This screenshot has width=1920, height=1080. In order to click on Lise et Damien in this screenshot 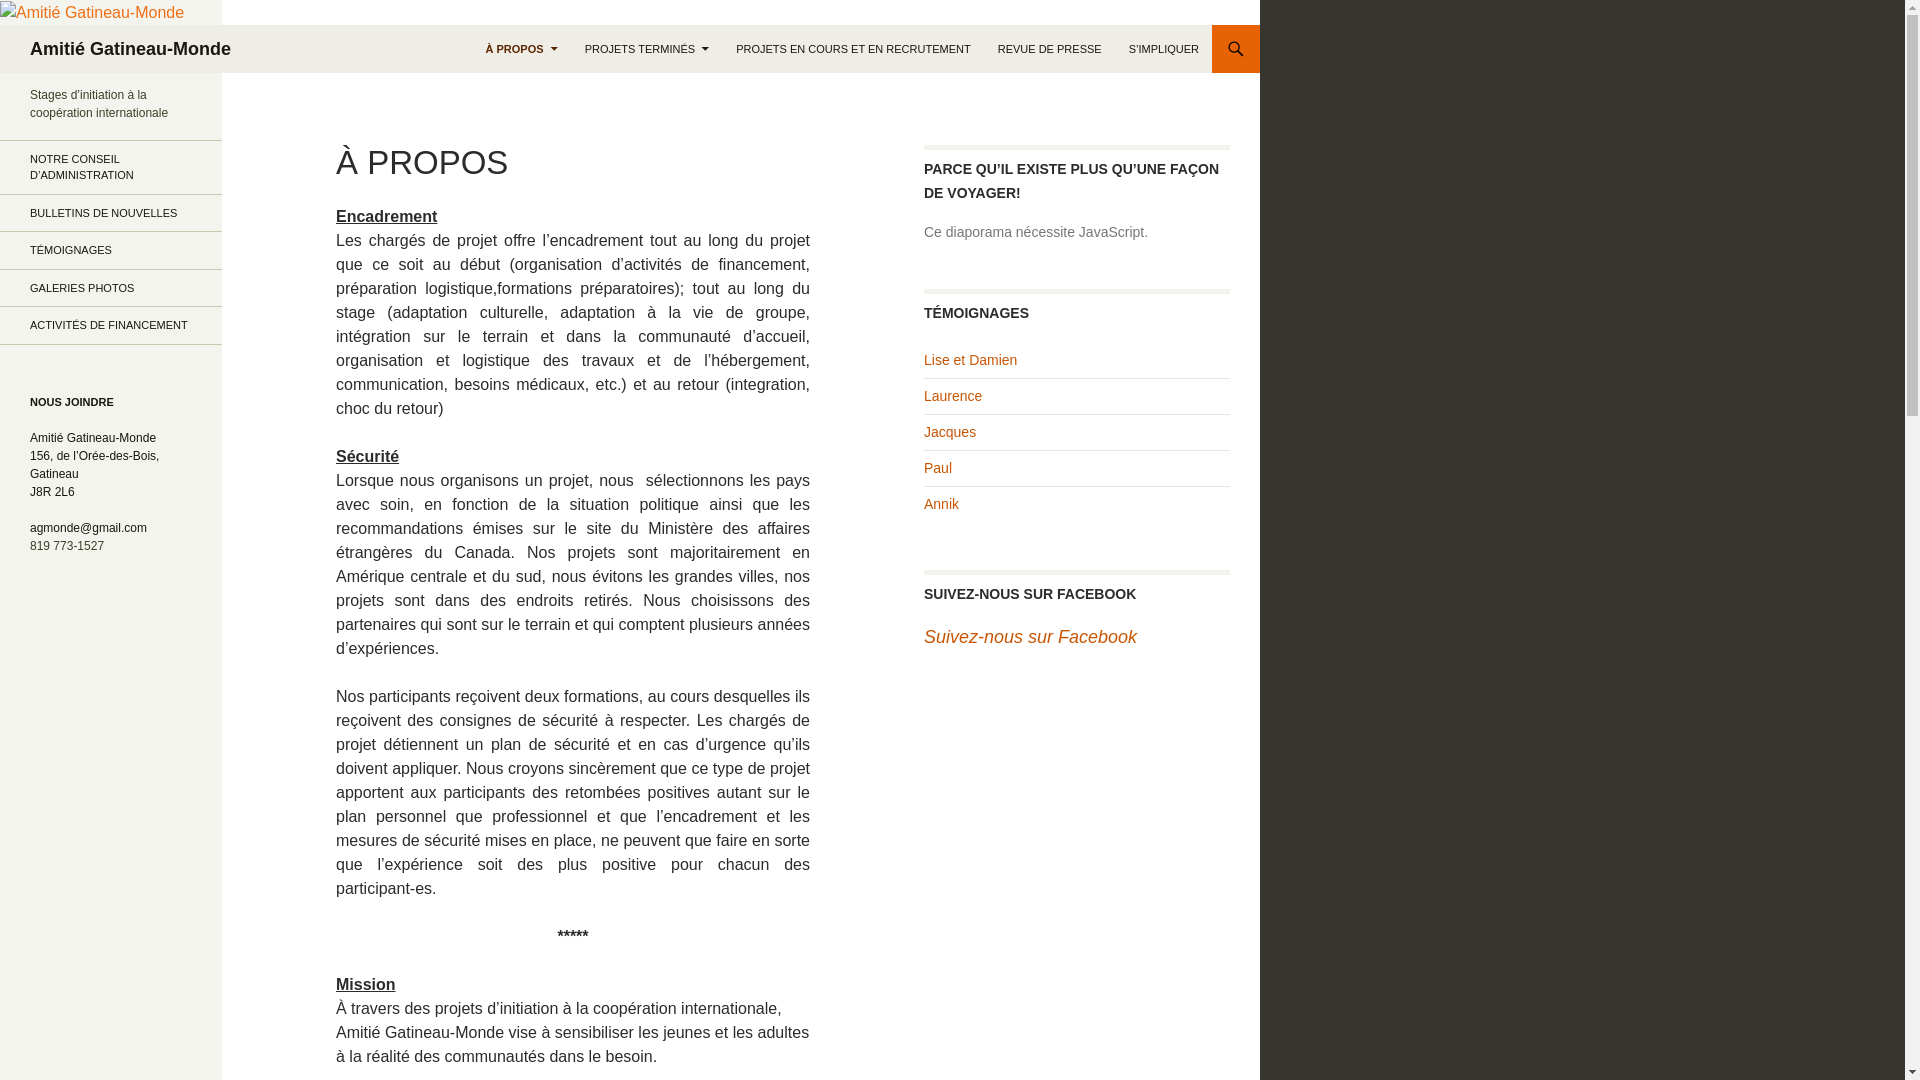, I will do `click(970, 360)`.